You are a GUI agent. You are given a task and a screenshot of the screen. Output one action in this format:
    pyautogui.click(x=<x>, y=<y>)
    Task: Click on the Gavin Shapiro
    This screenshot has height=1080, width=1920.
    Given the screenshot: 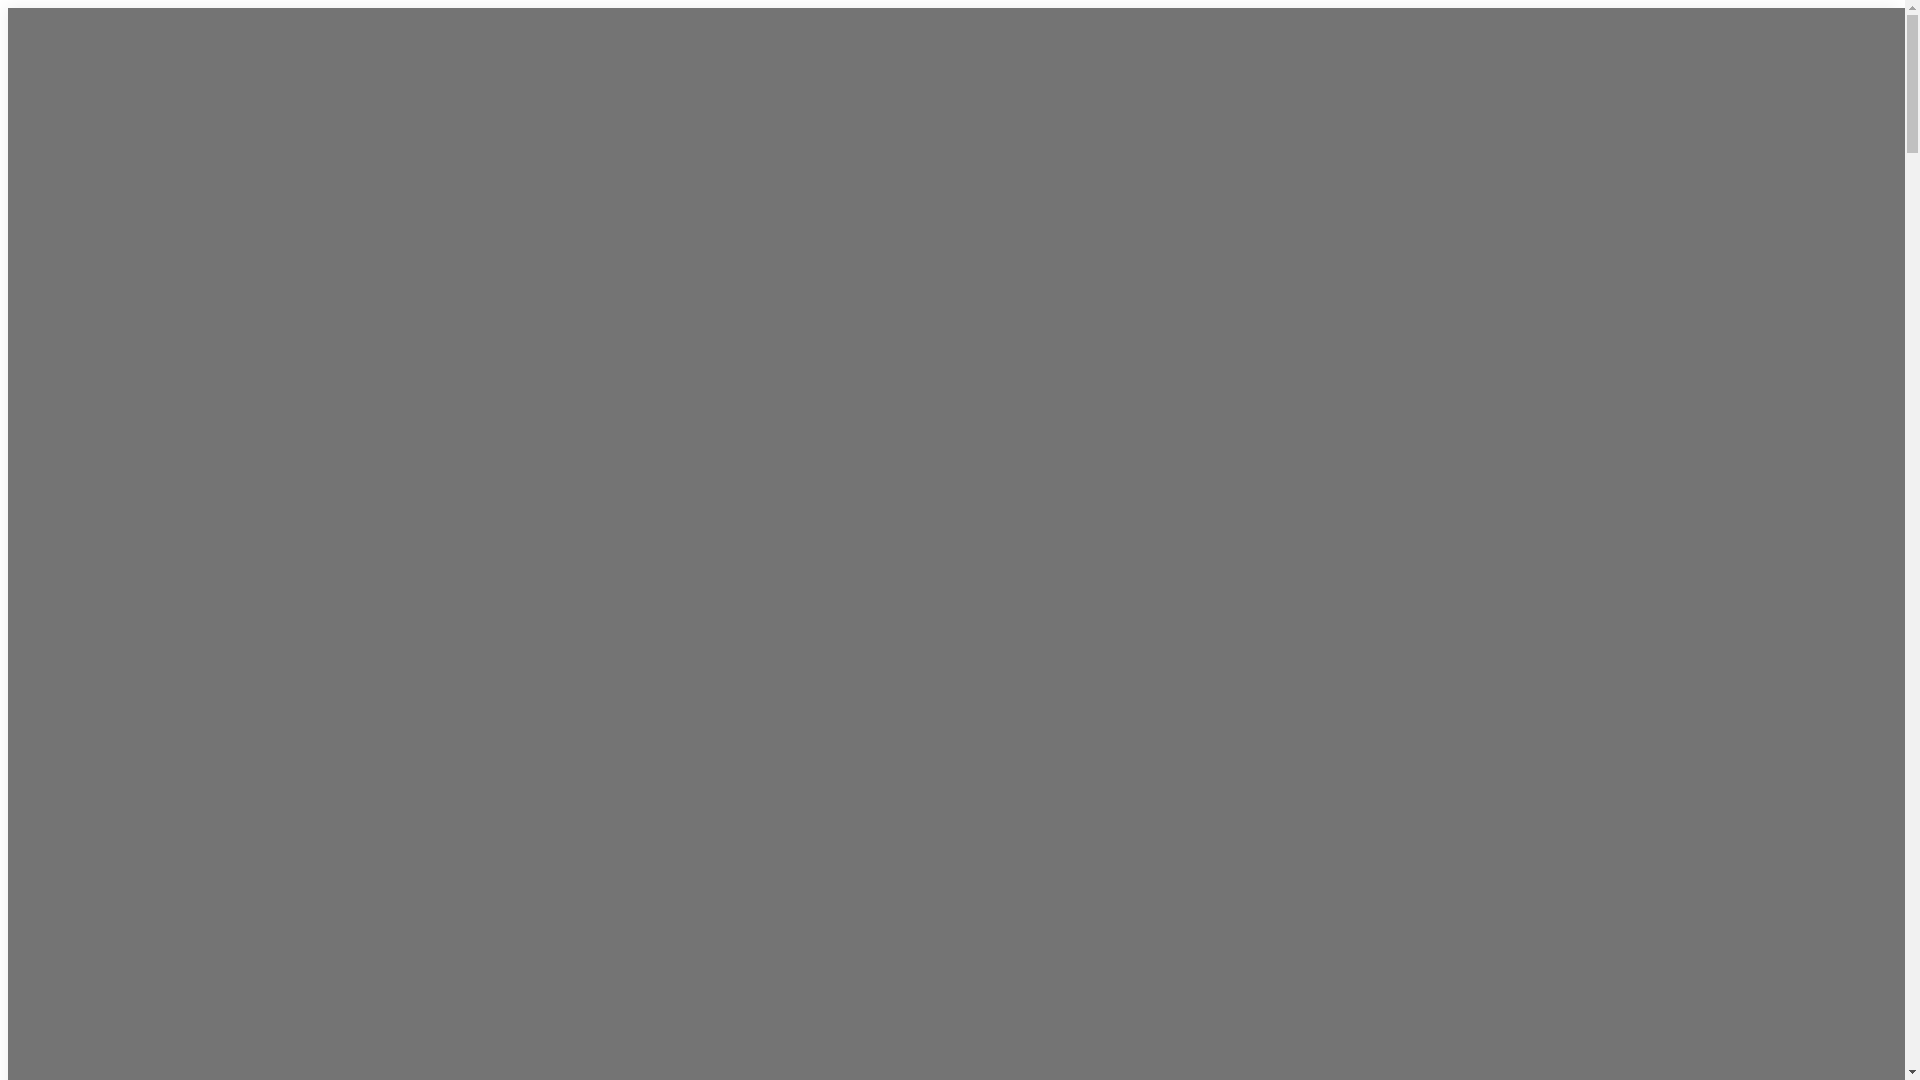 What is the action you would take?
    pyautogui.click(x=885, y=486)
    